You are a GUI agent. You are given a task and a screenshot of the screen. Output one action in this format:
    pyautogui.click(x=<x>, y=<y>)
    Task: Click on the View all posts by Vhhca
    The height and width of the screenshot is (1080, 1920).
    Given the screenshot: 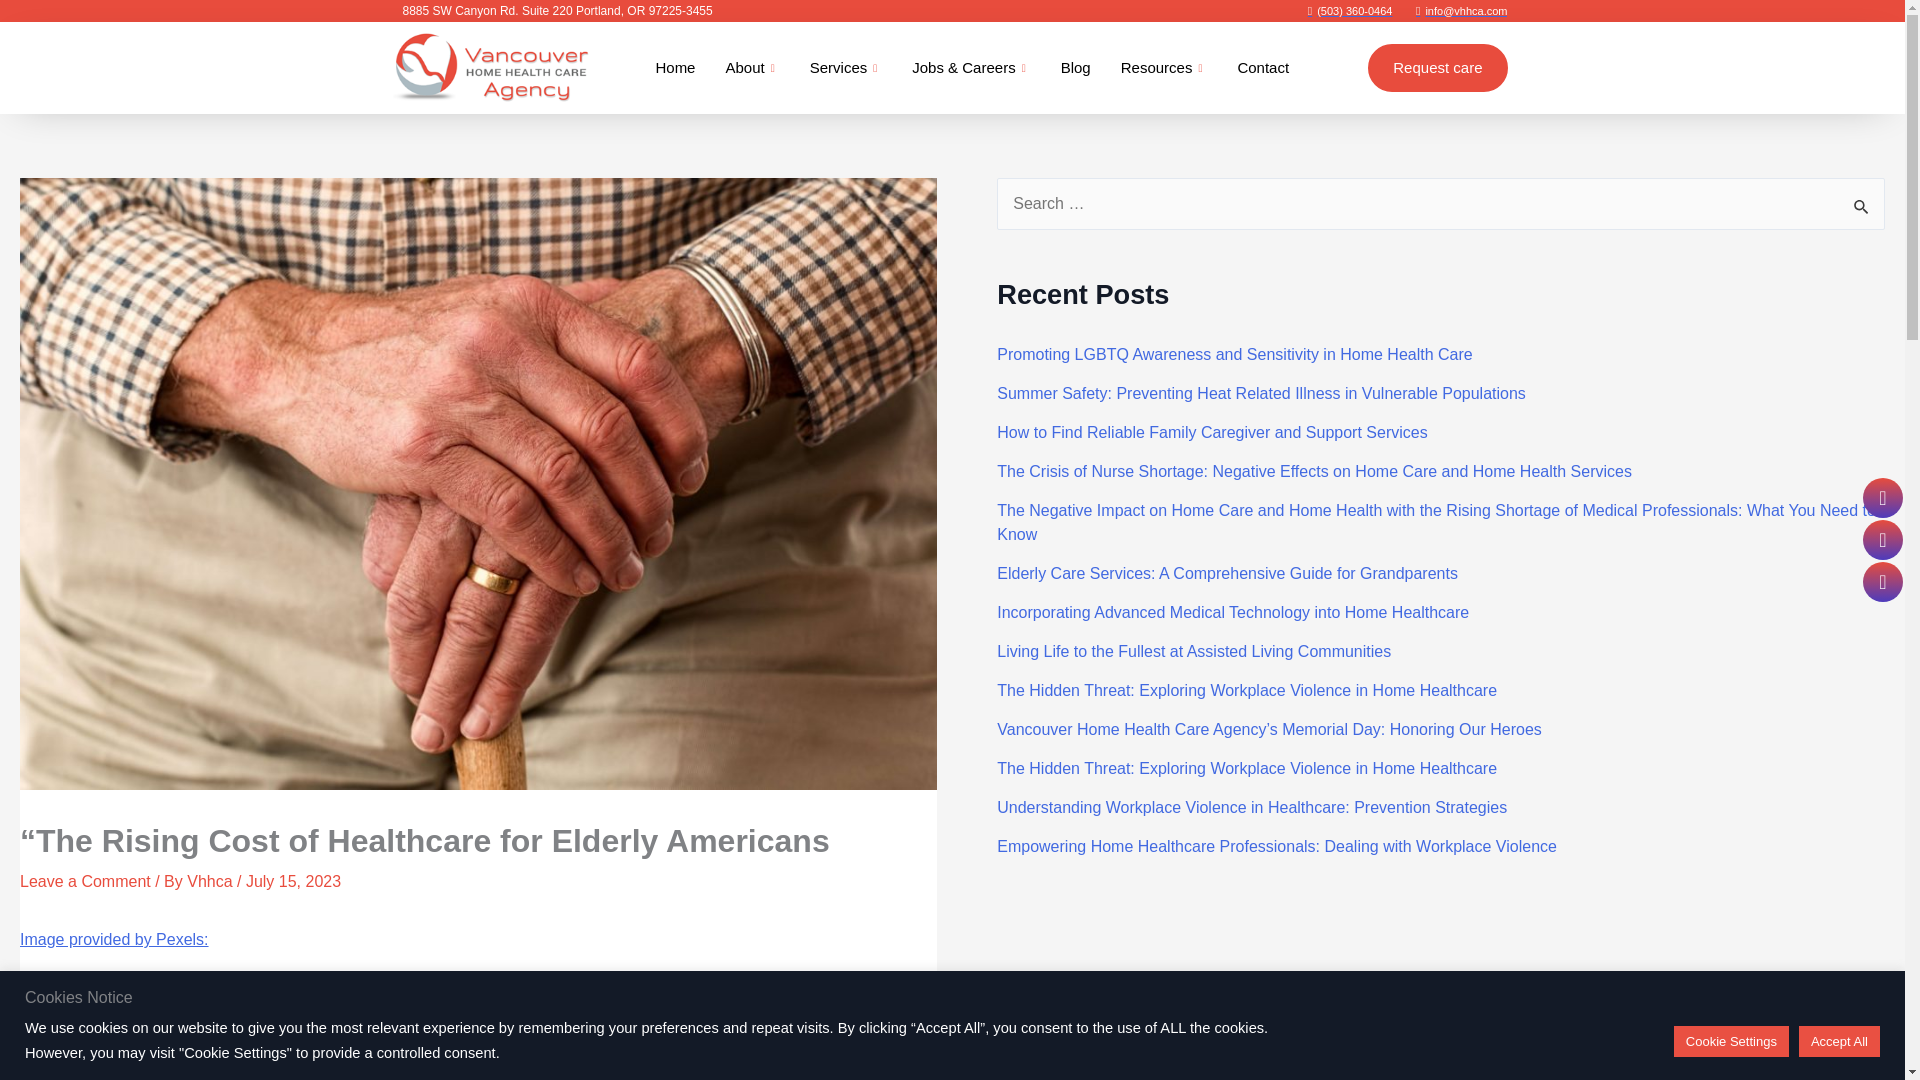 What is the action you would take?
    pyautogui.click(x=211, y=880)
    